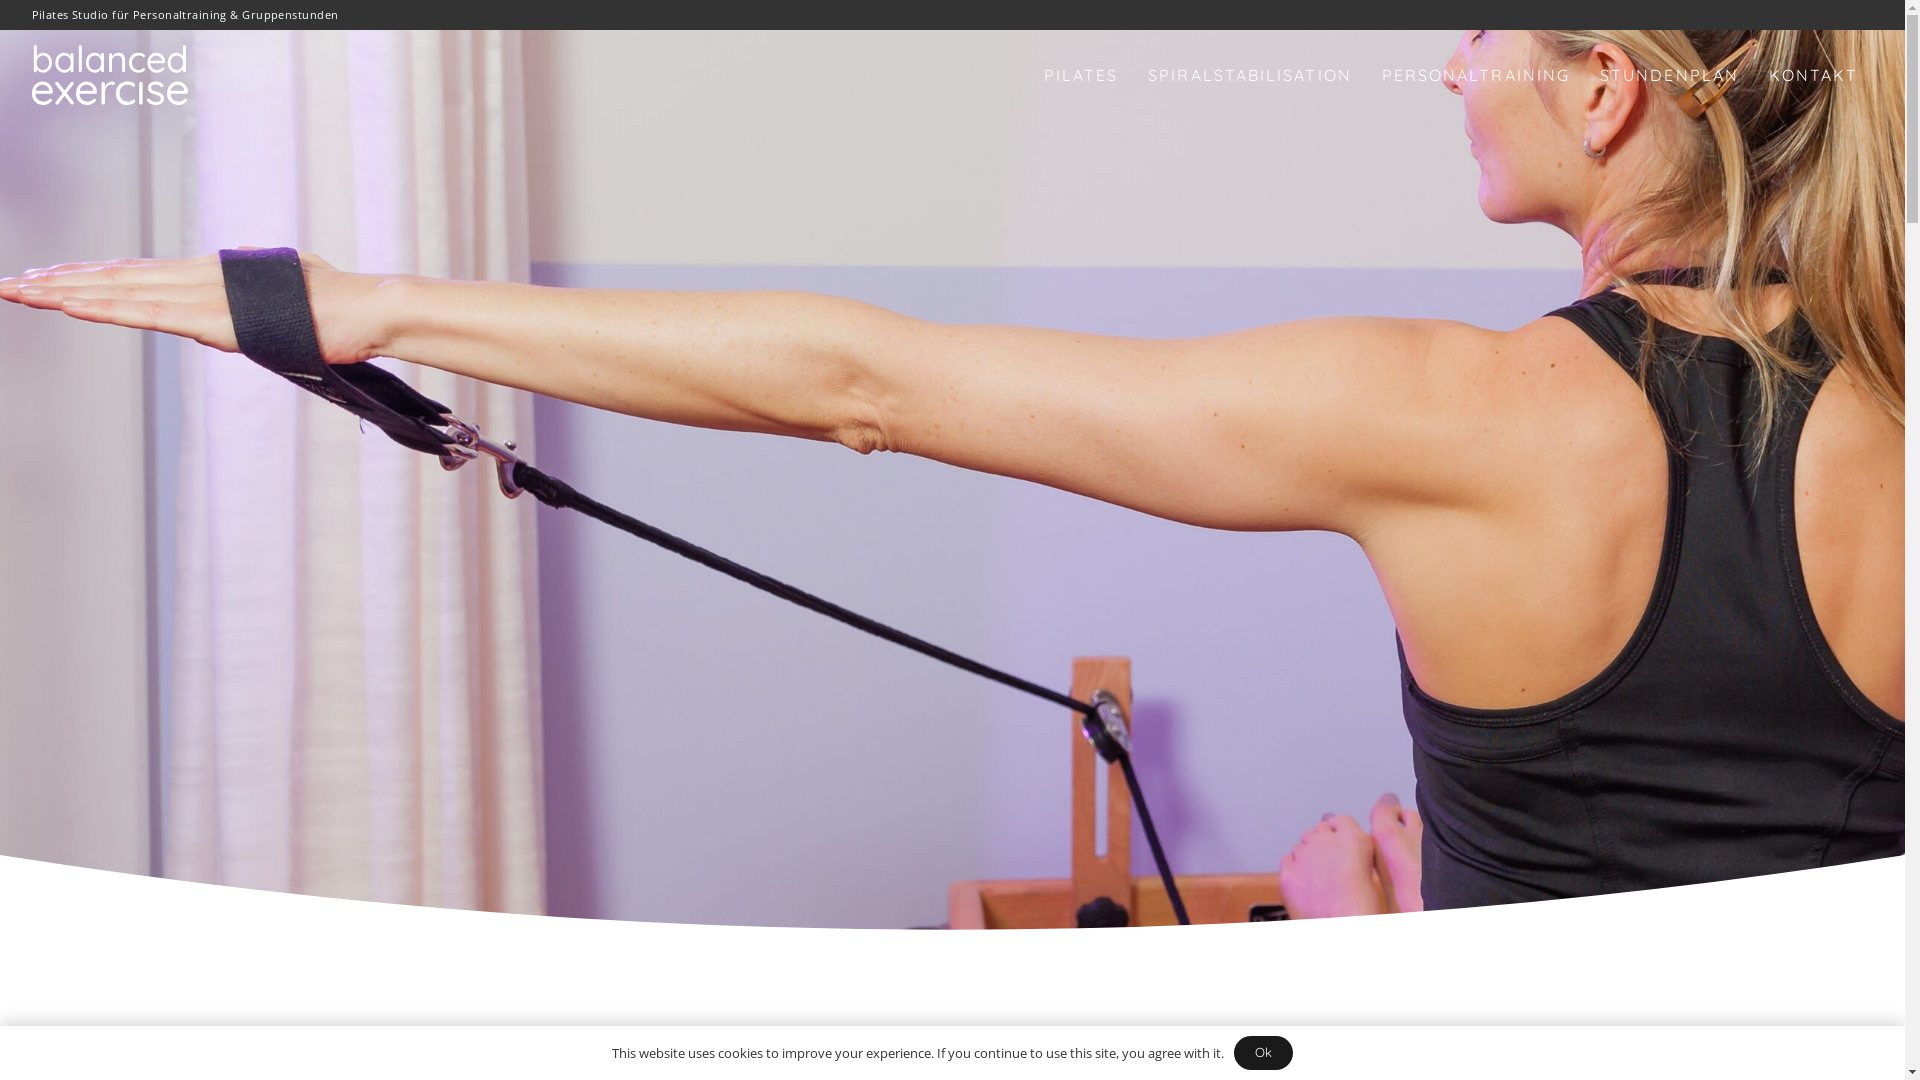 Image resolution: width=1920 pixels, height=1080 pixels. What do you see at coordinates (1250, 75) in the screenshot?
I see `SPIRALSTABILISATION` at bounding box center [1250, 75].